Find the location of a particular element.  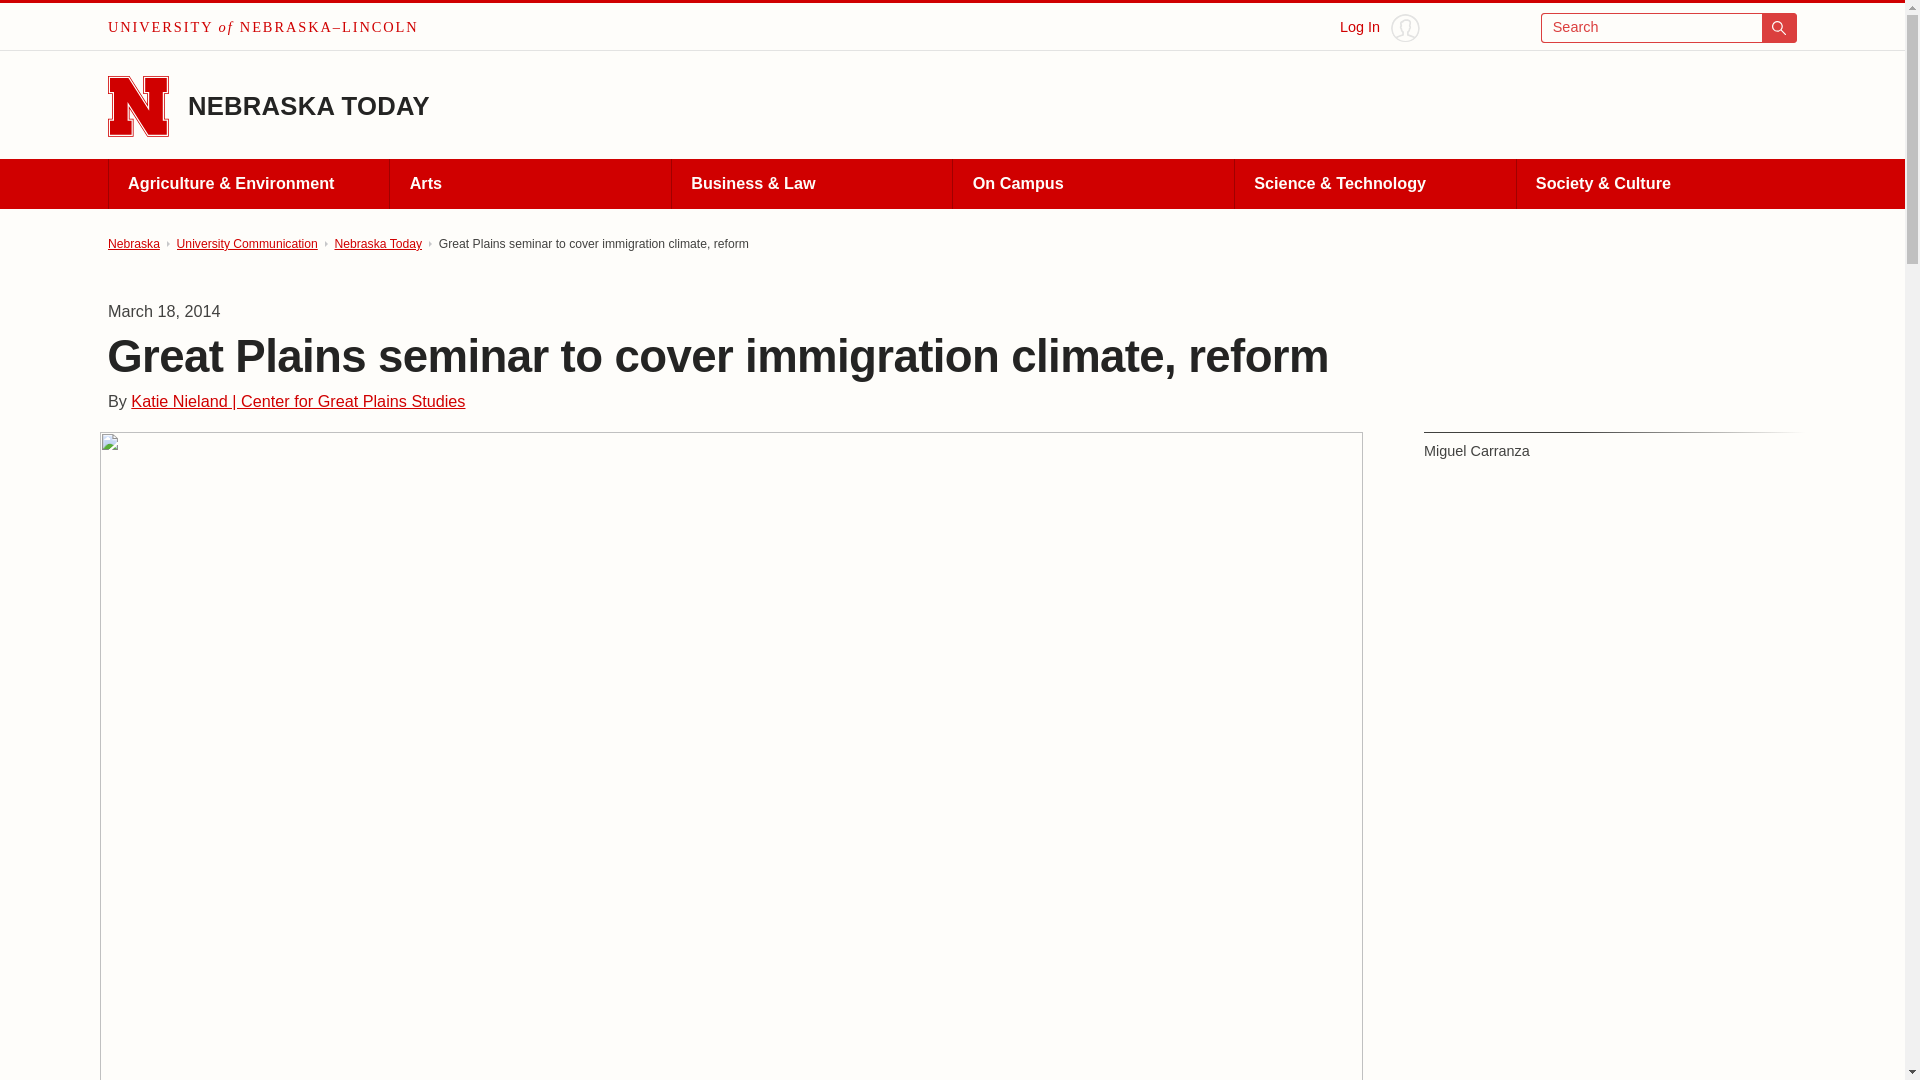

Search is located at coordinates (1669, 28).